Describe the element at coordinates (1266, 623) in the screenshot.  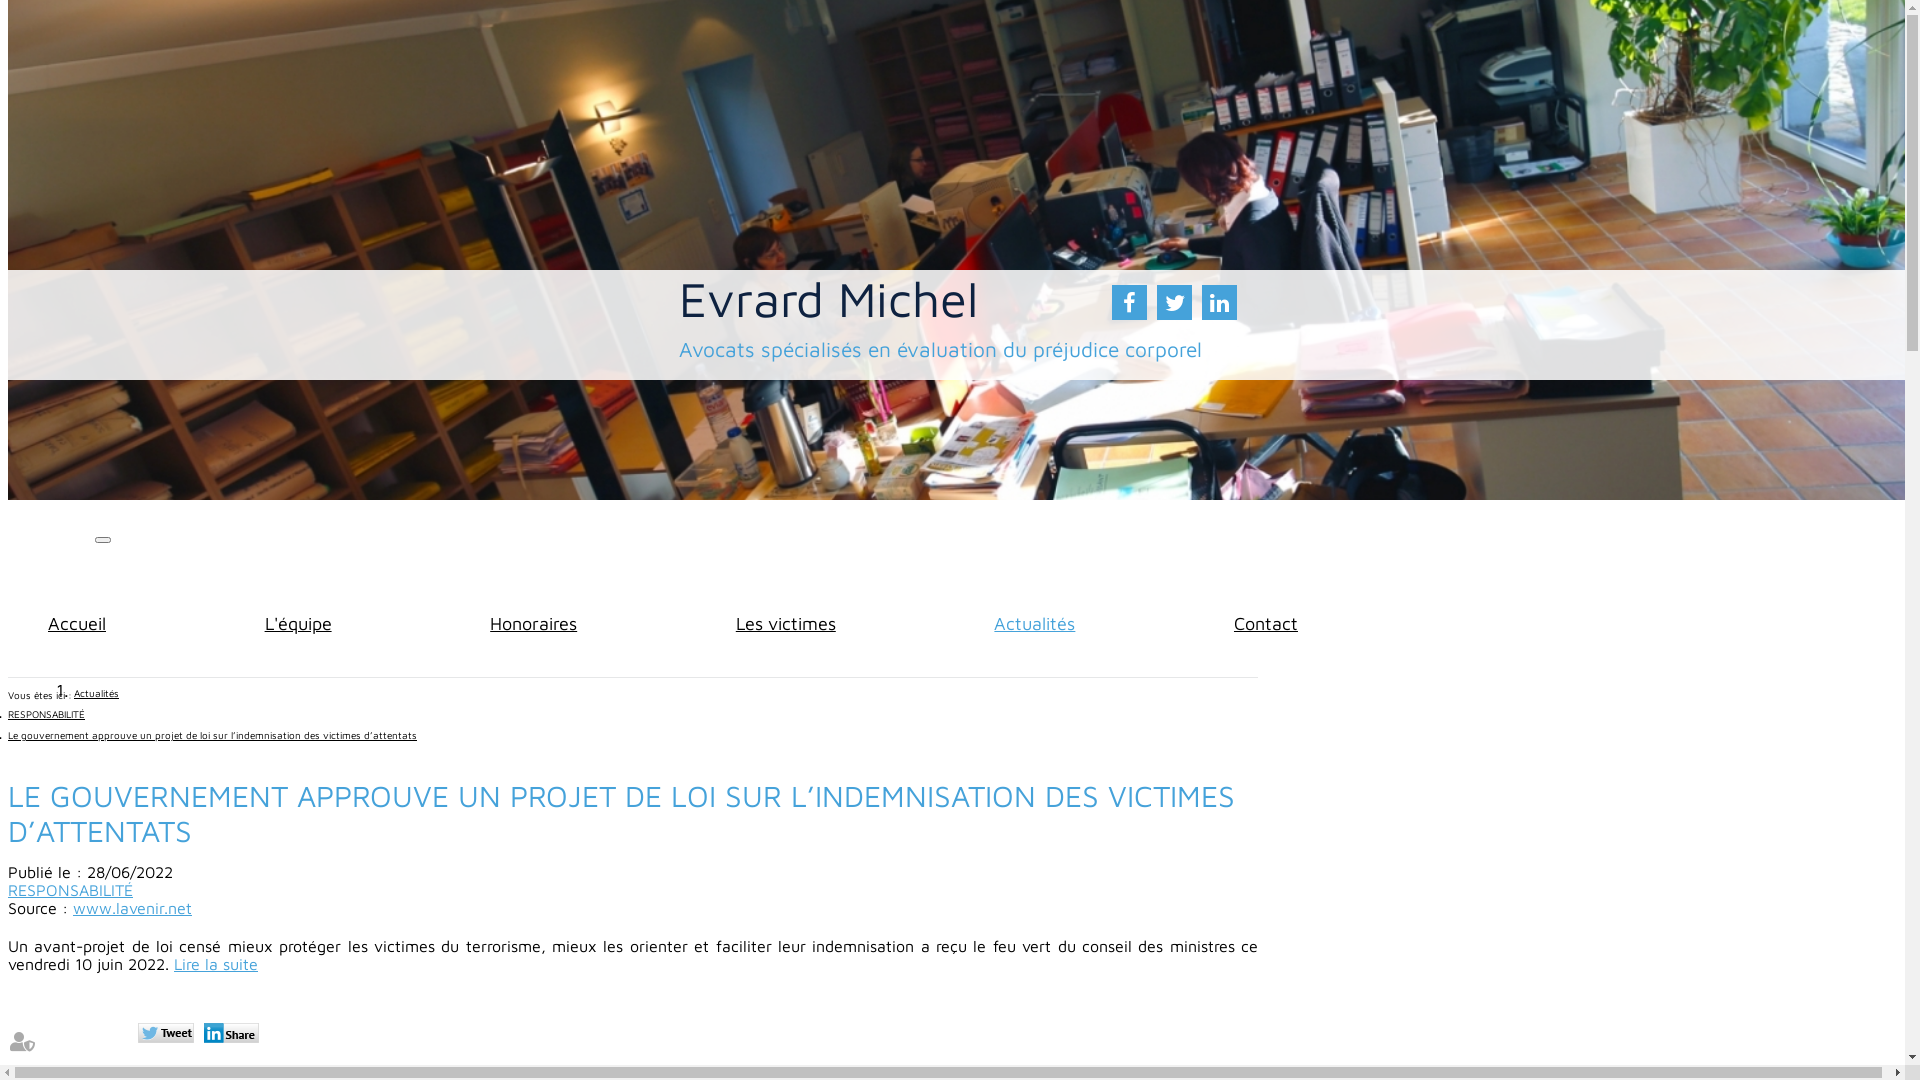
I see `Contact` at that location.